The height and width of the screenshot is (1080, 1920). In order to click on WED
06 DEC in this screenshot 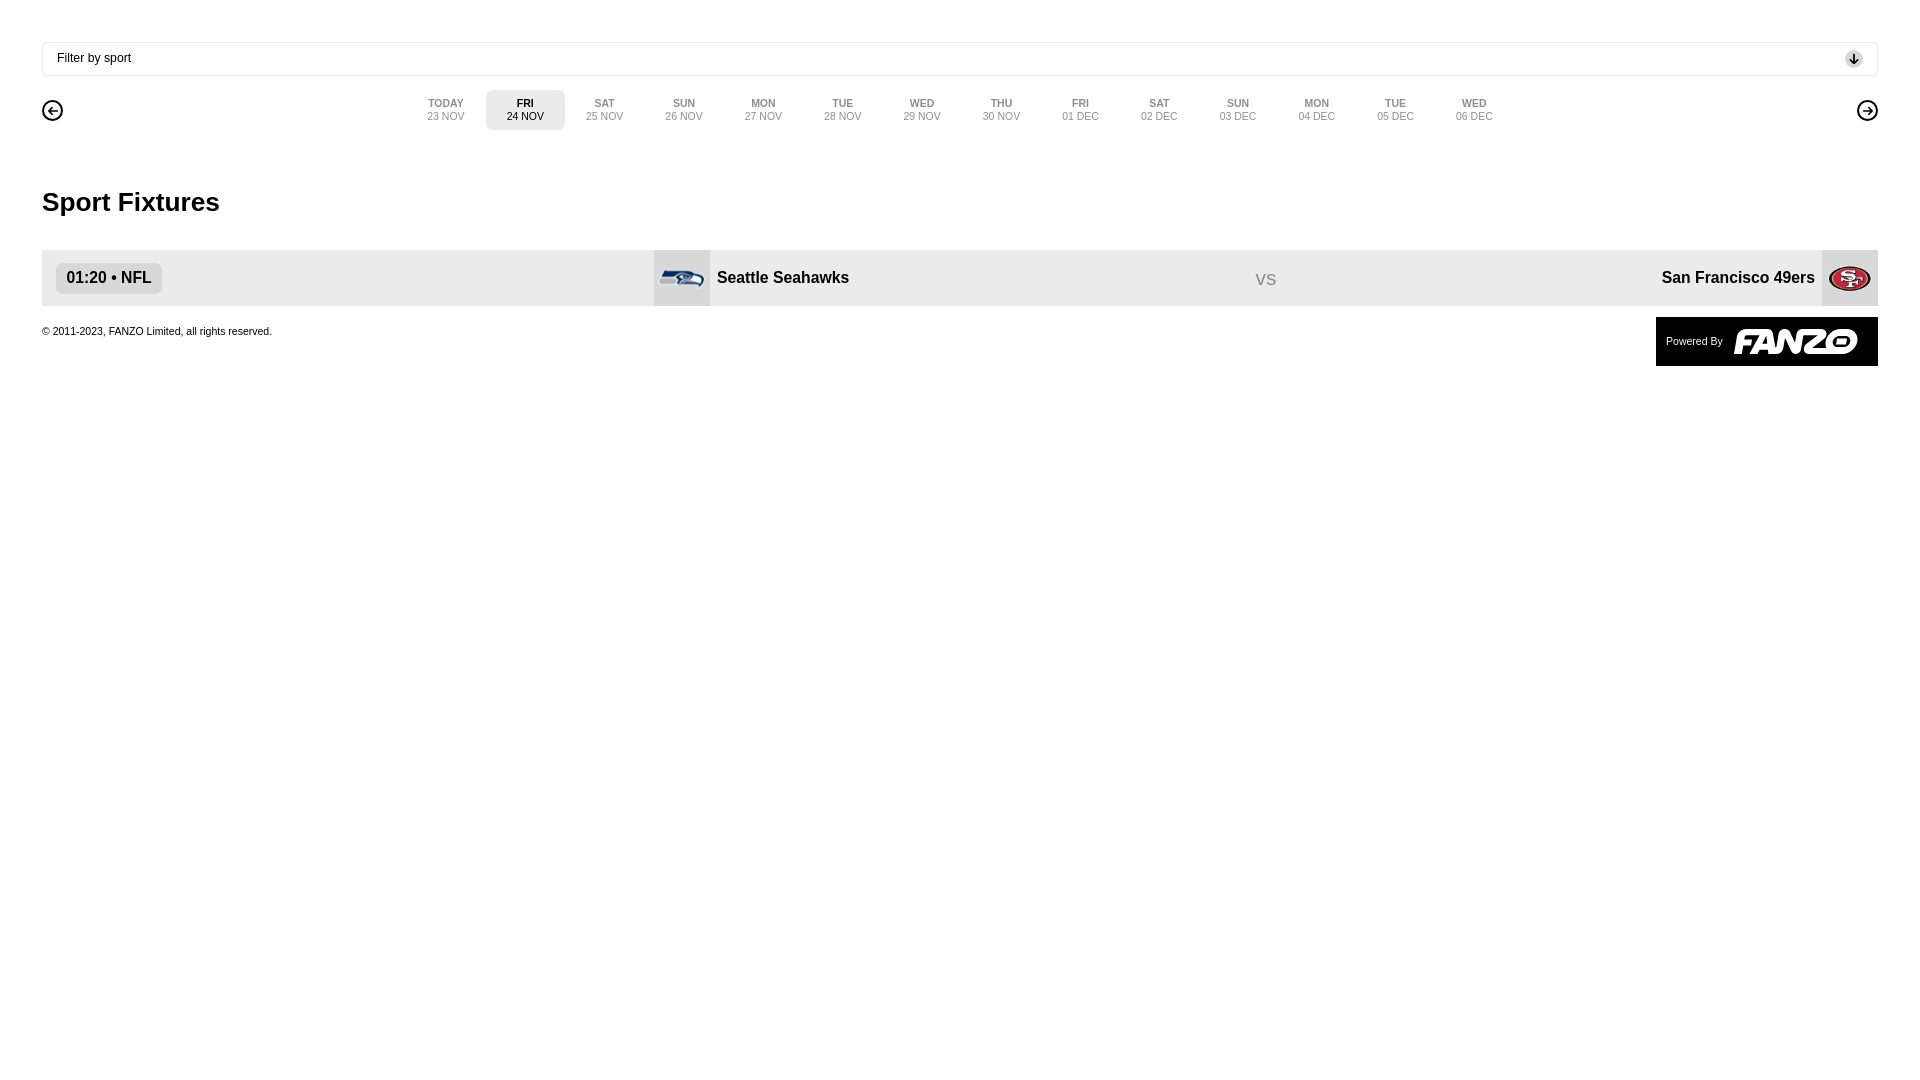, I will do `click(1474, 110)`.